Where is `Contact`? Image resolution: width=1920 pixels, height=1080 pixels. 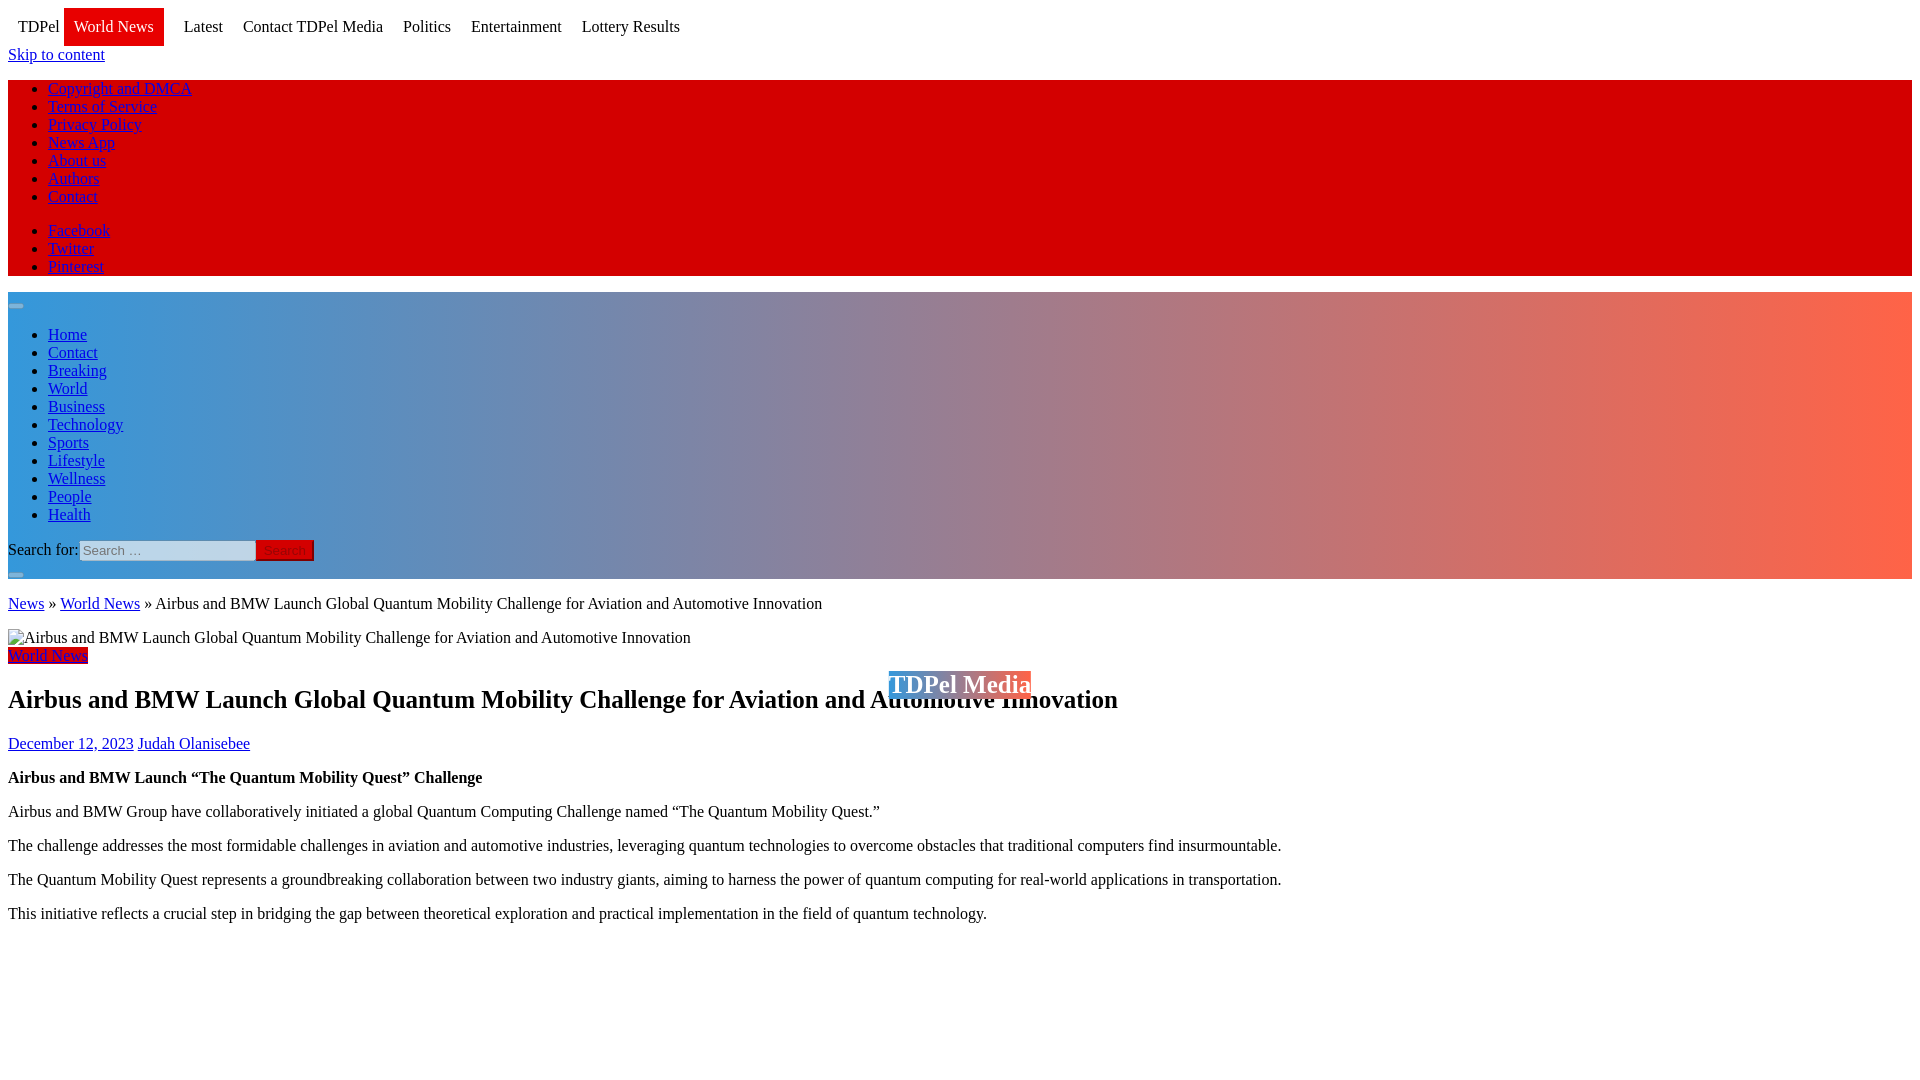 Contact is located at coordinates (72, 196).